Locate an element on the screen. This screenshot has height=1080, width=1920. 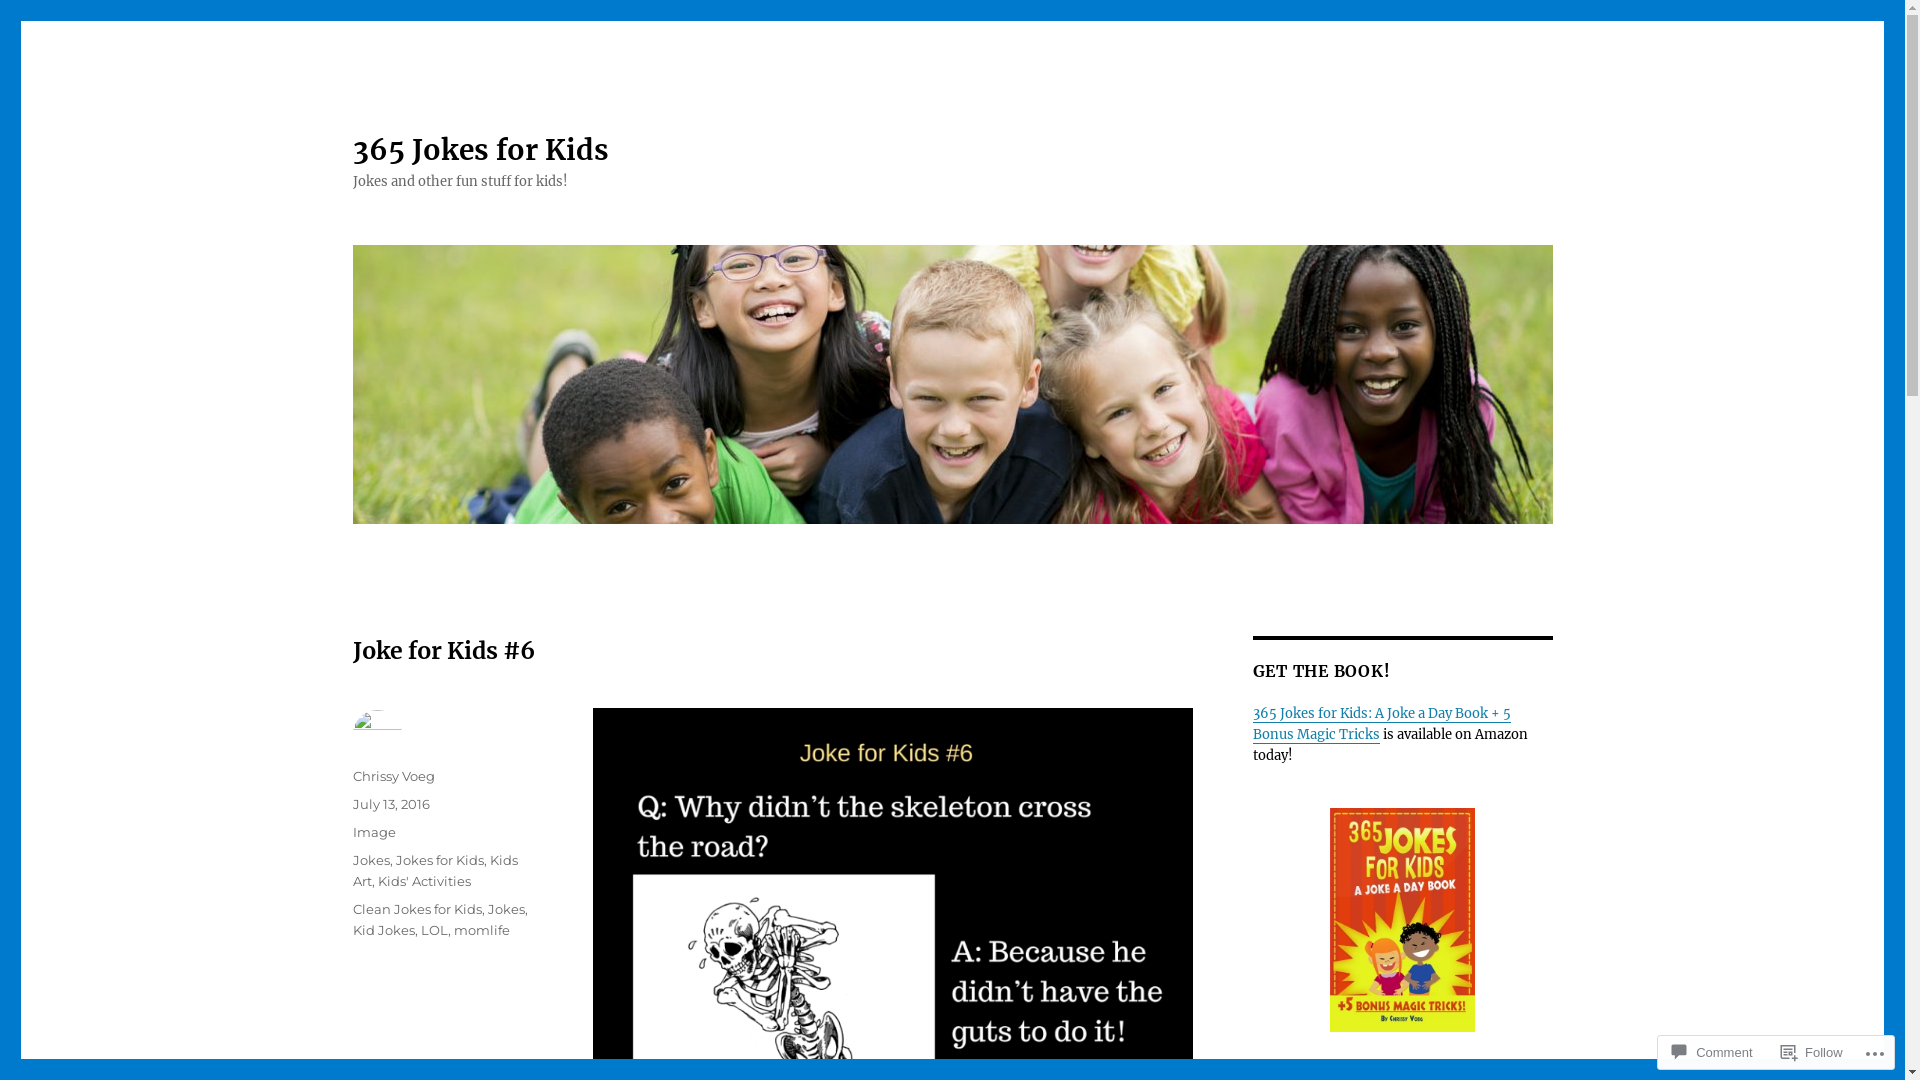
Comment is located at coordinates (1712, 1052).